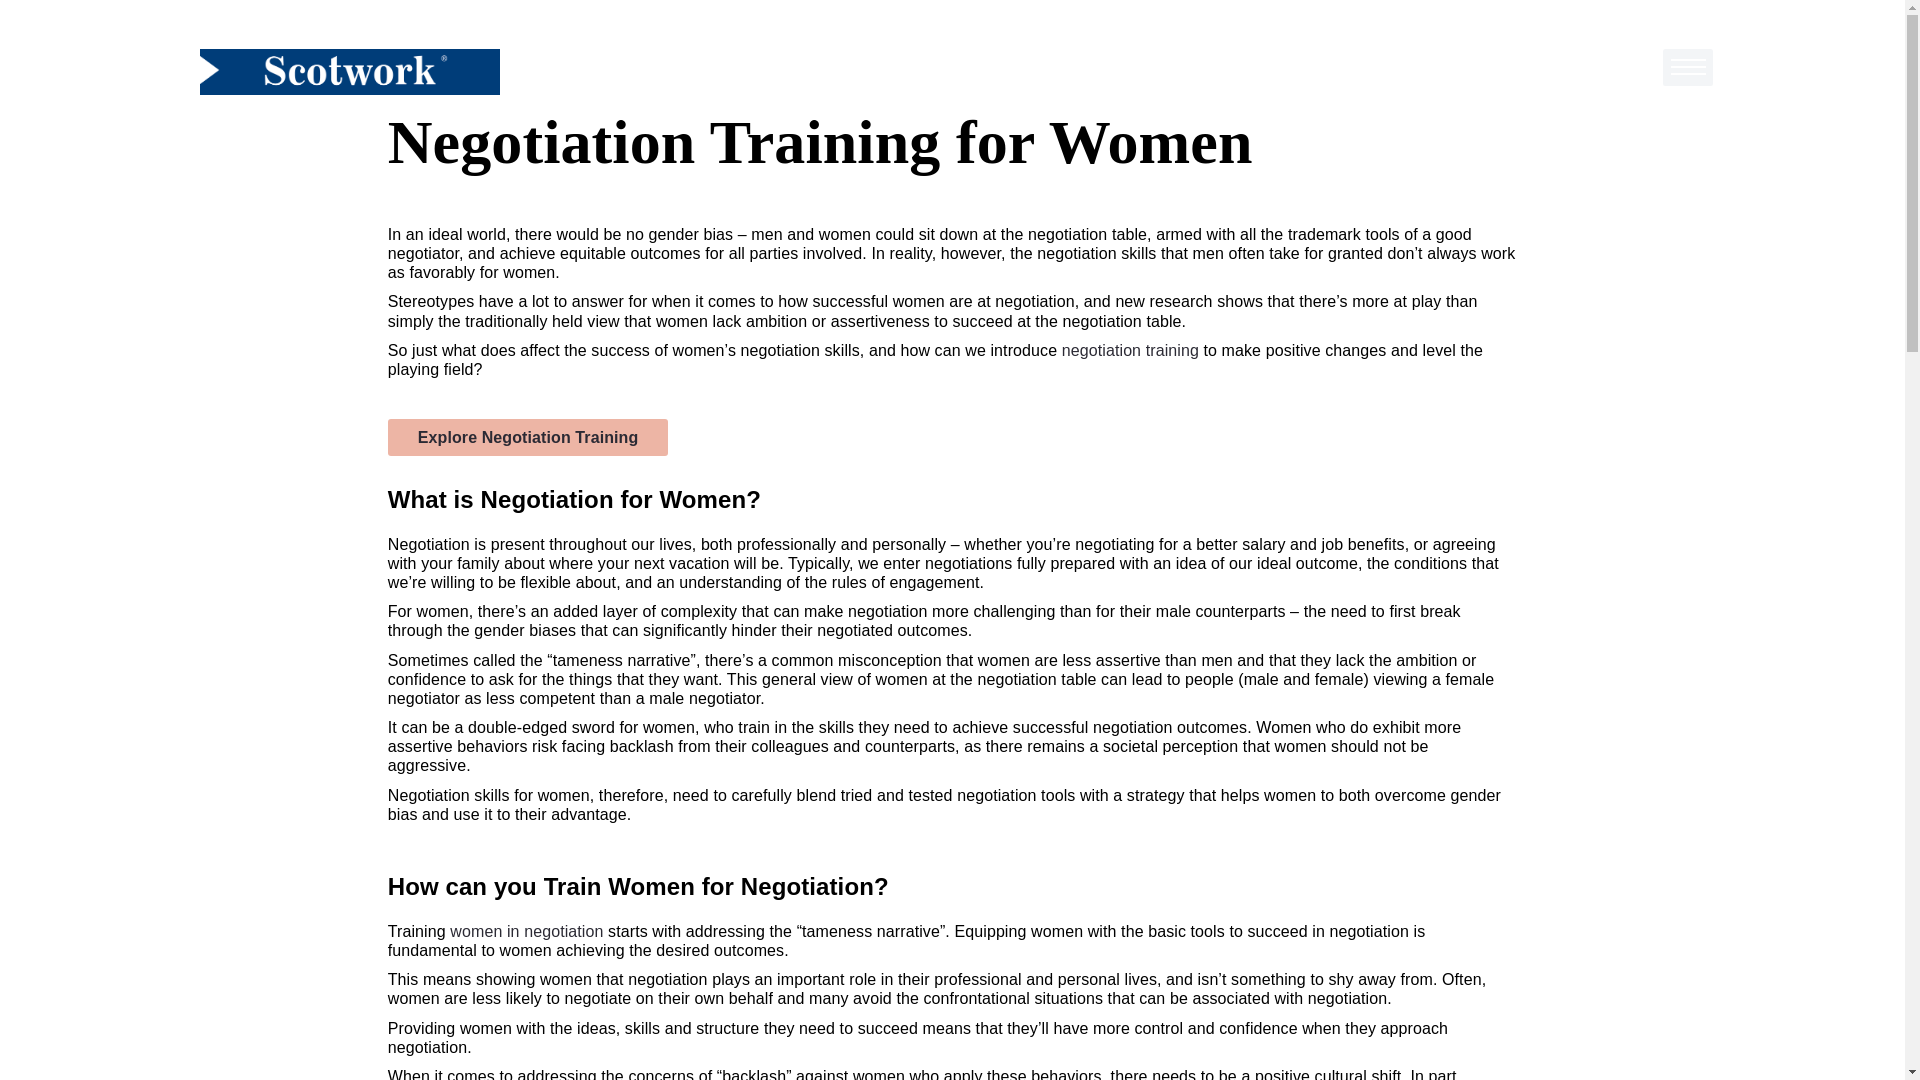  What do you see at coordinates (349, 71) in the screenshot?
I see `home` at bounding box center [349, 71].